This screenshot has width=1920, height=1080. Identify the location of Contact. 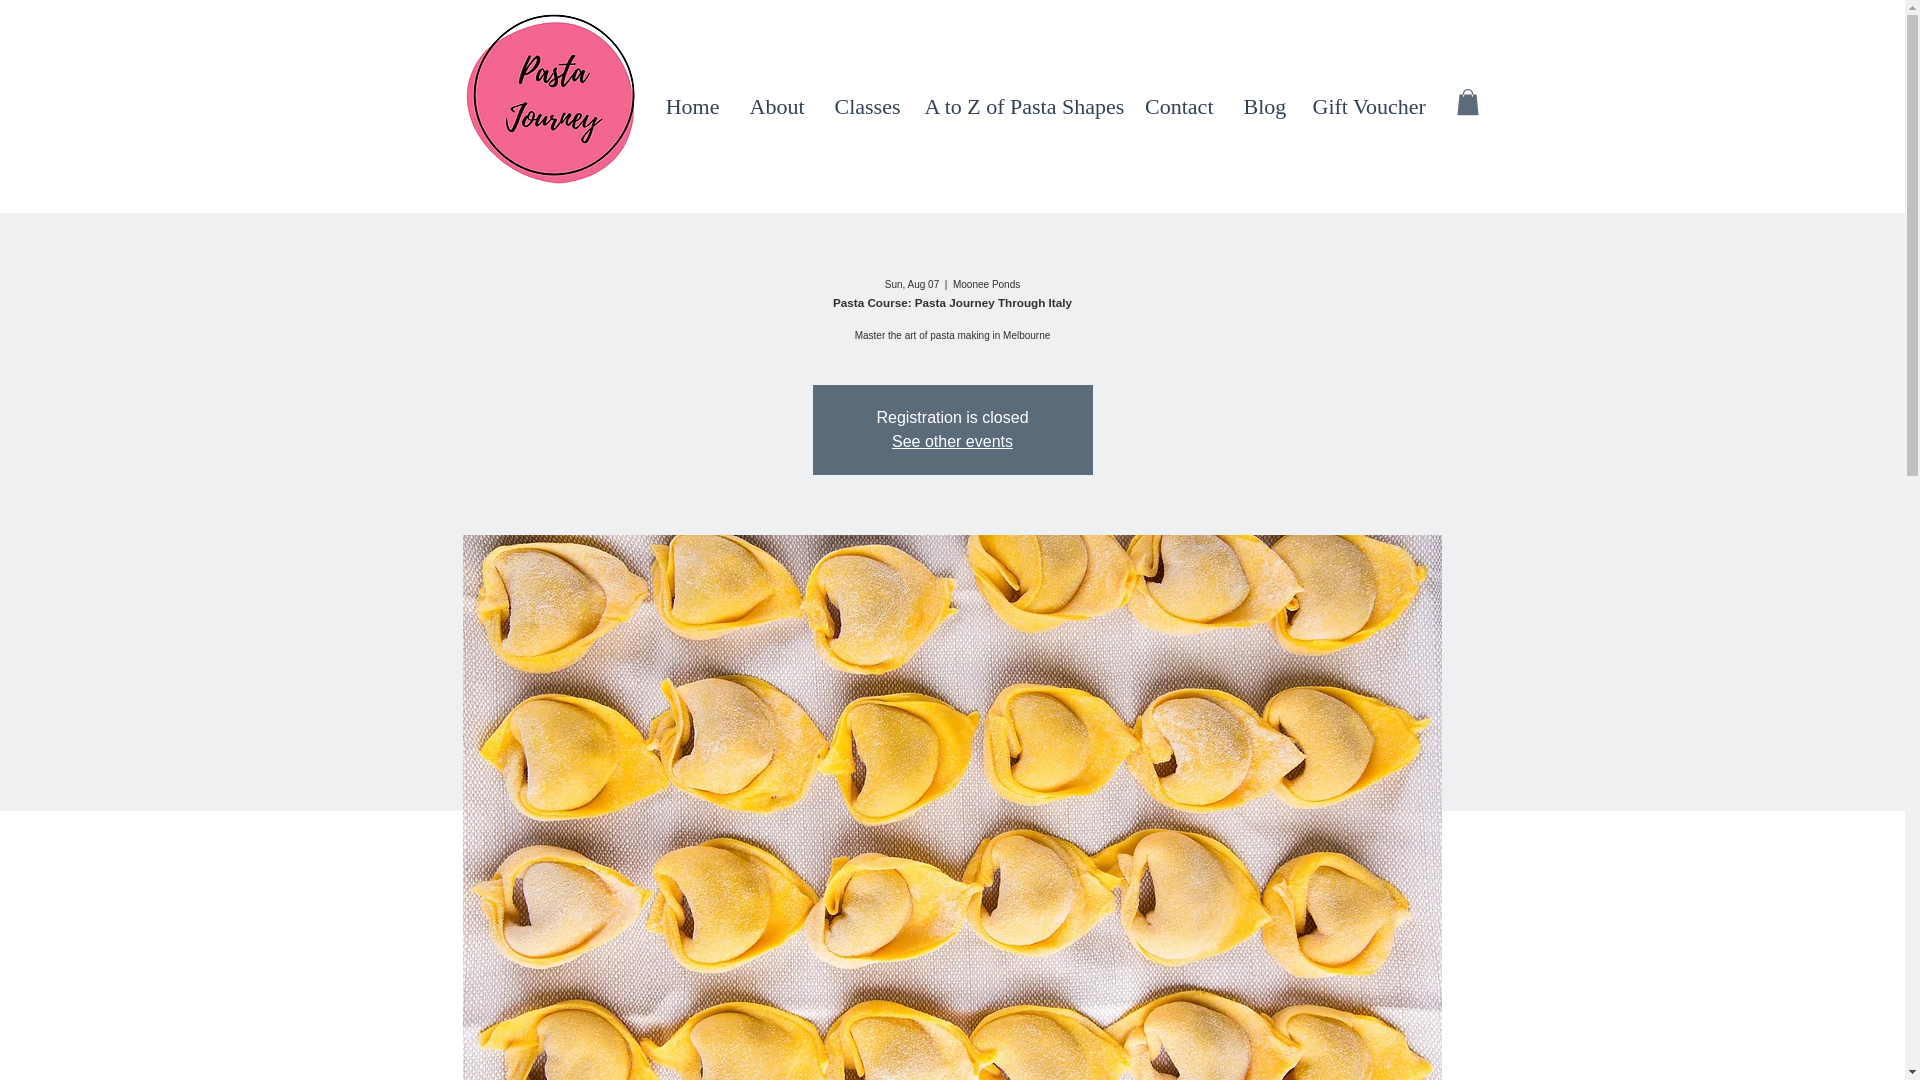
(1179, 106).